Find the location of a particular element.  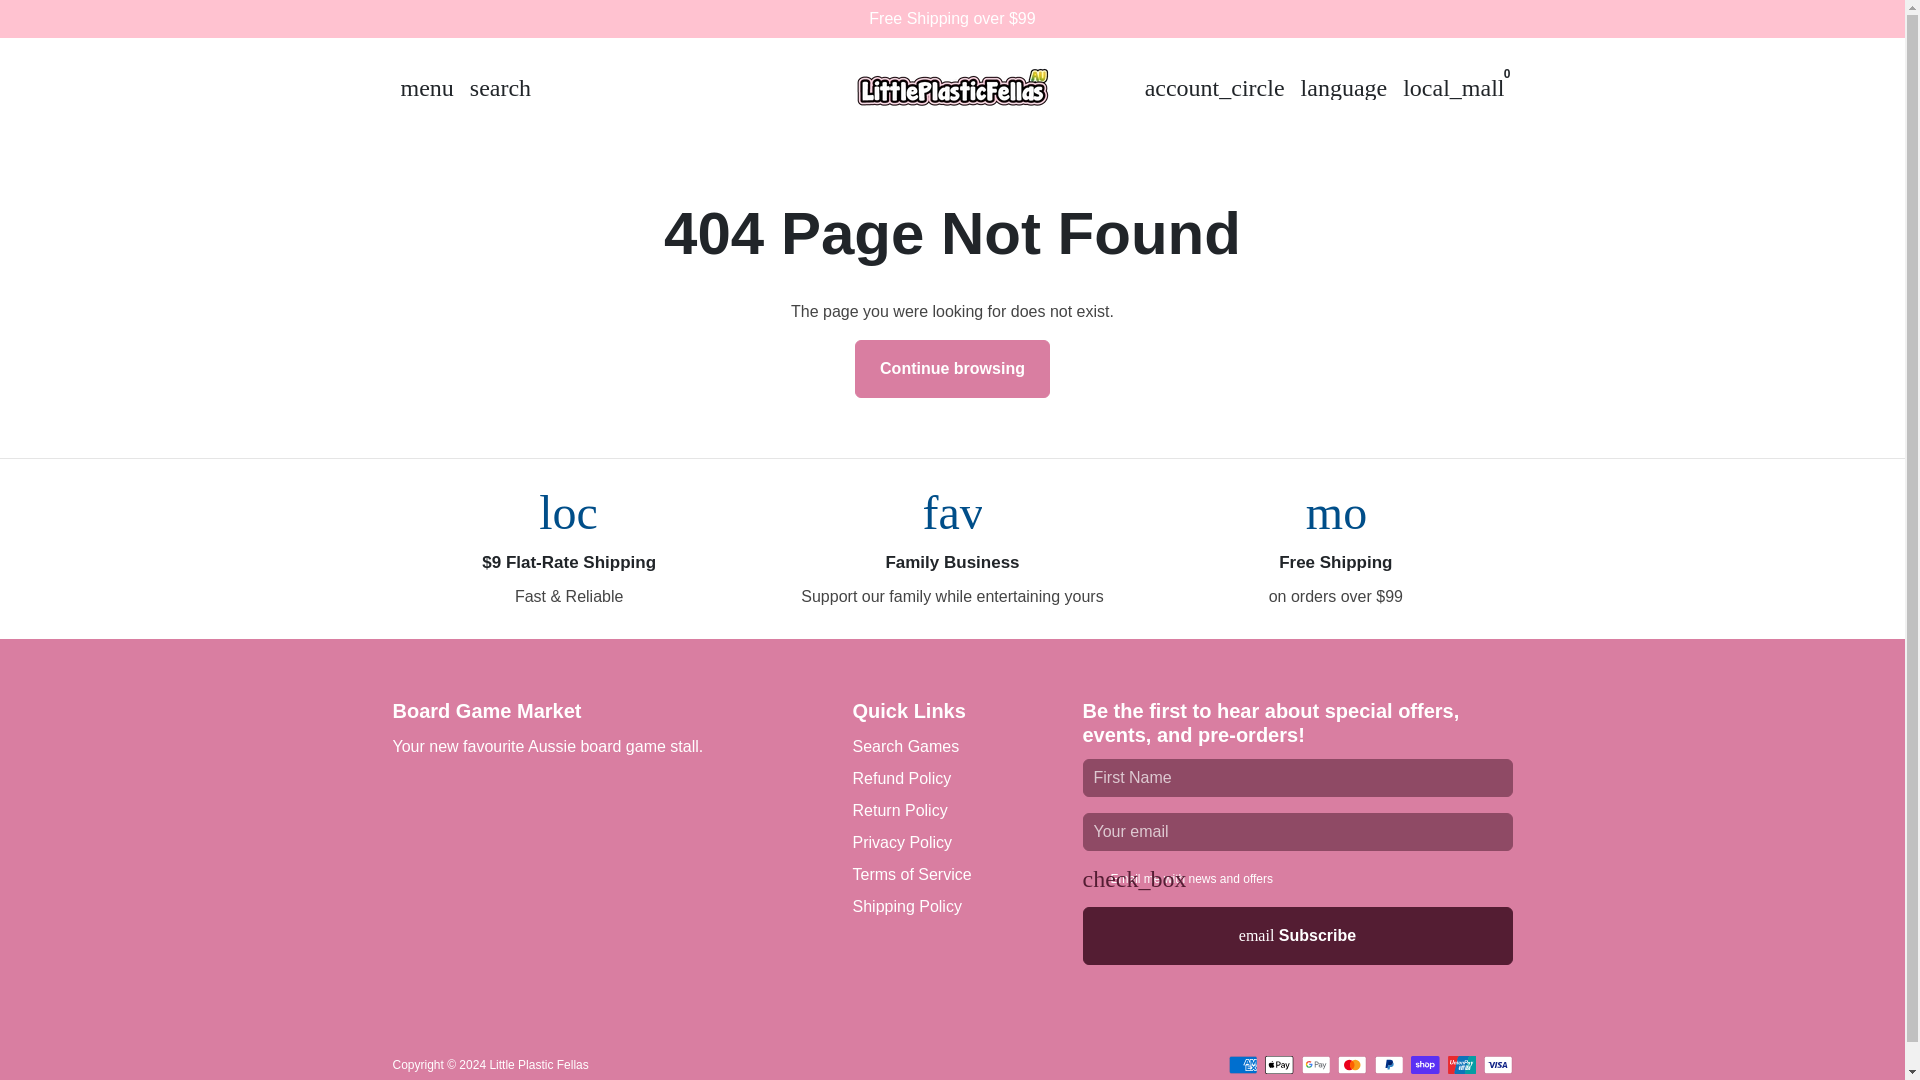

Google Pay is located at coordinates (1316, 1064).